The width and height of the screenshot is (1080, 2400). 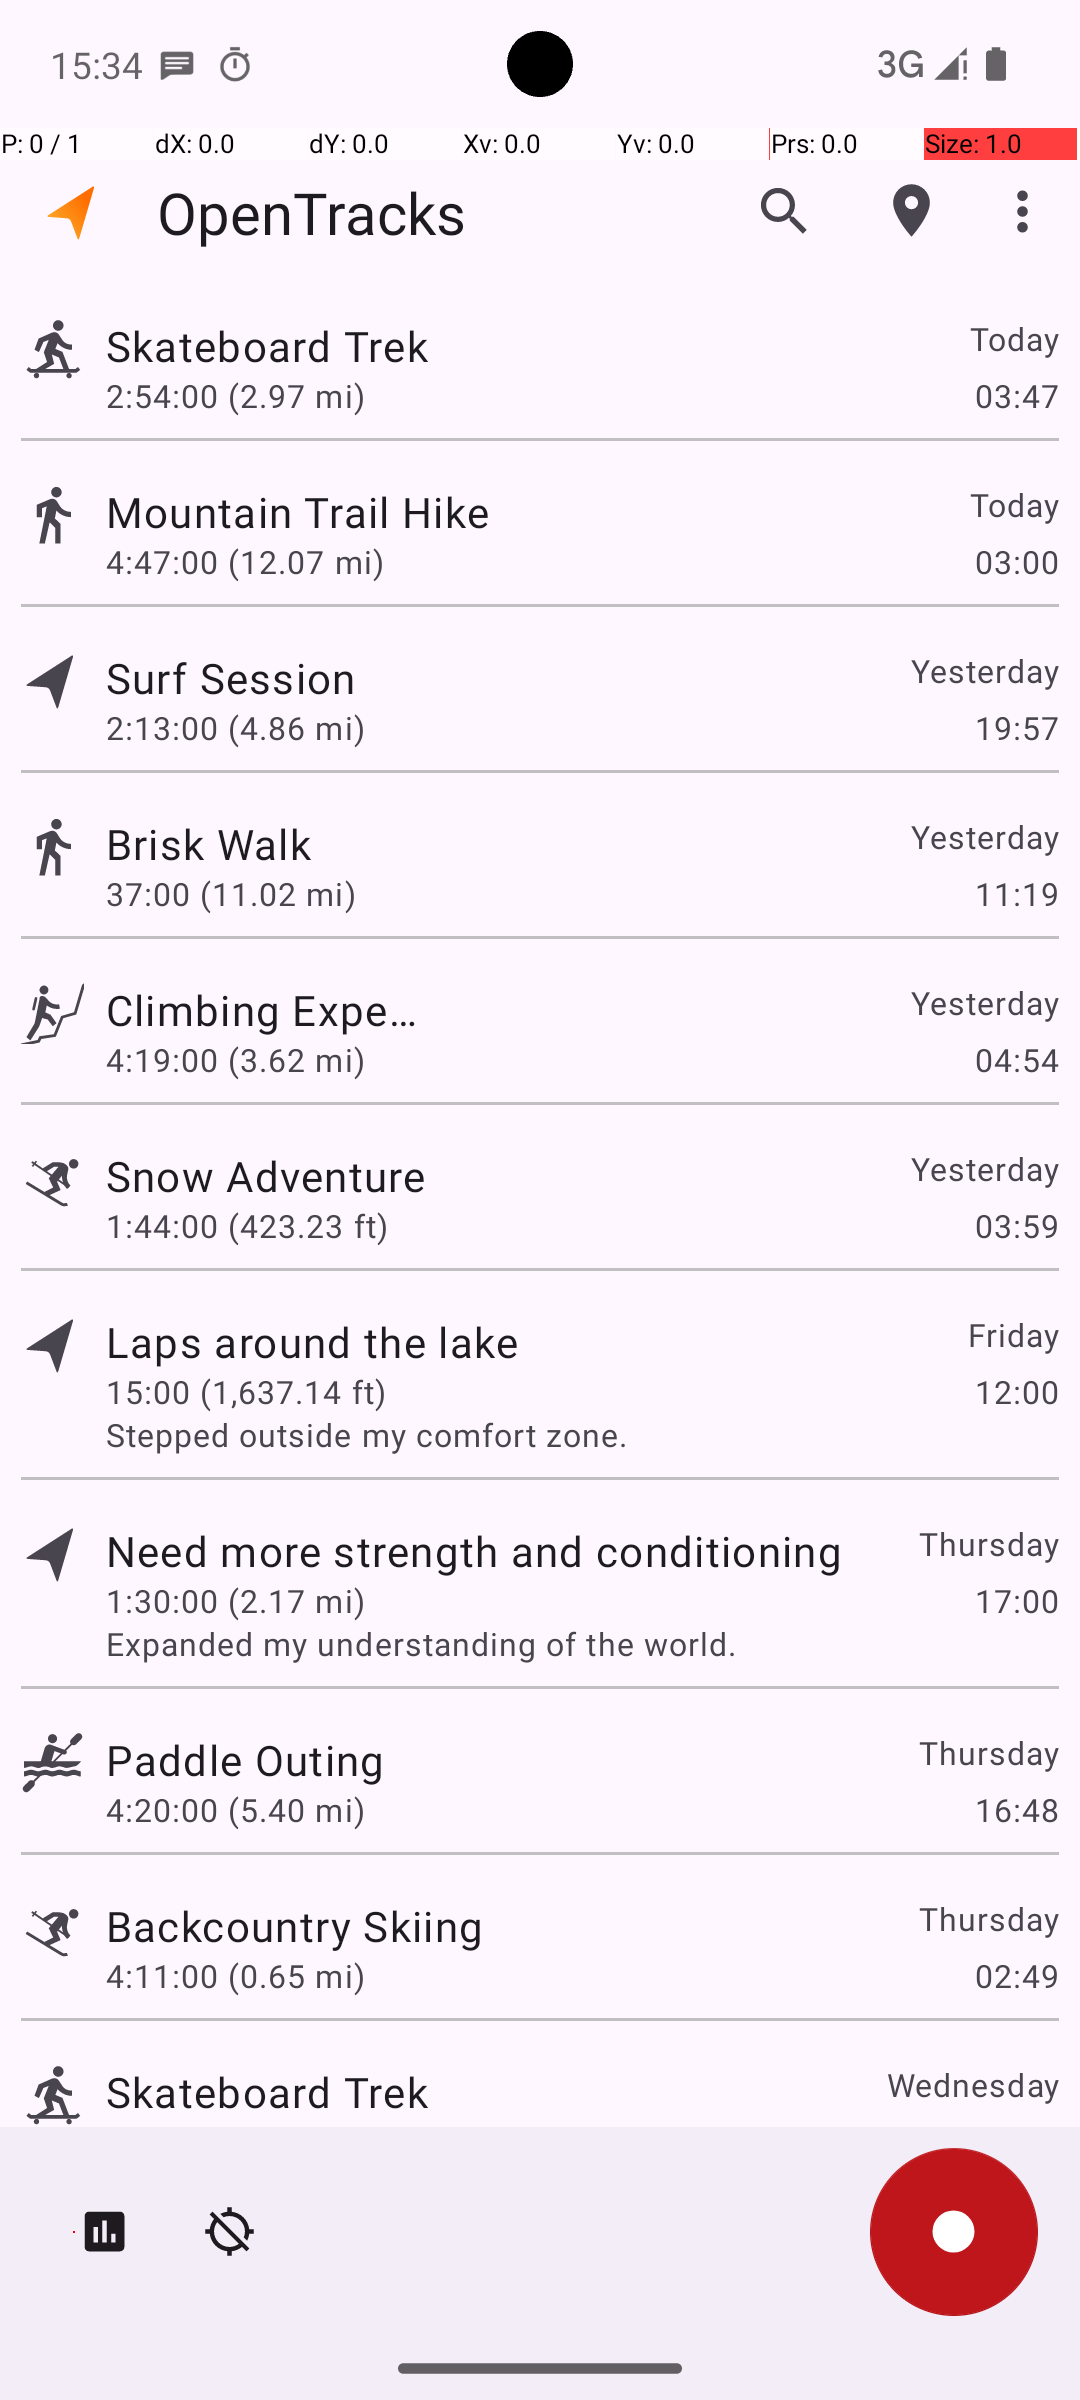 What do you see at coordinates (244, 1759) in the screenshot?
I see `Paddle Outing` at bounding box center [244, 1759].